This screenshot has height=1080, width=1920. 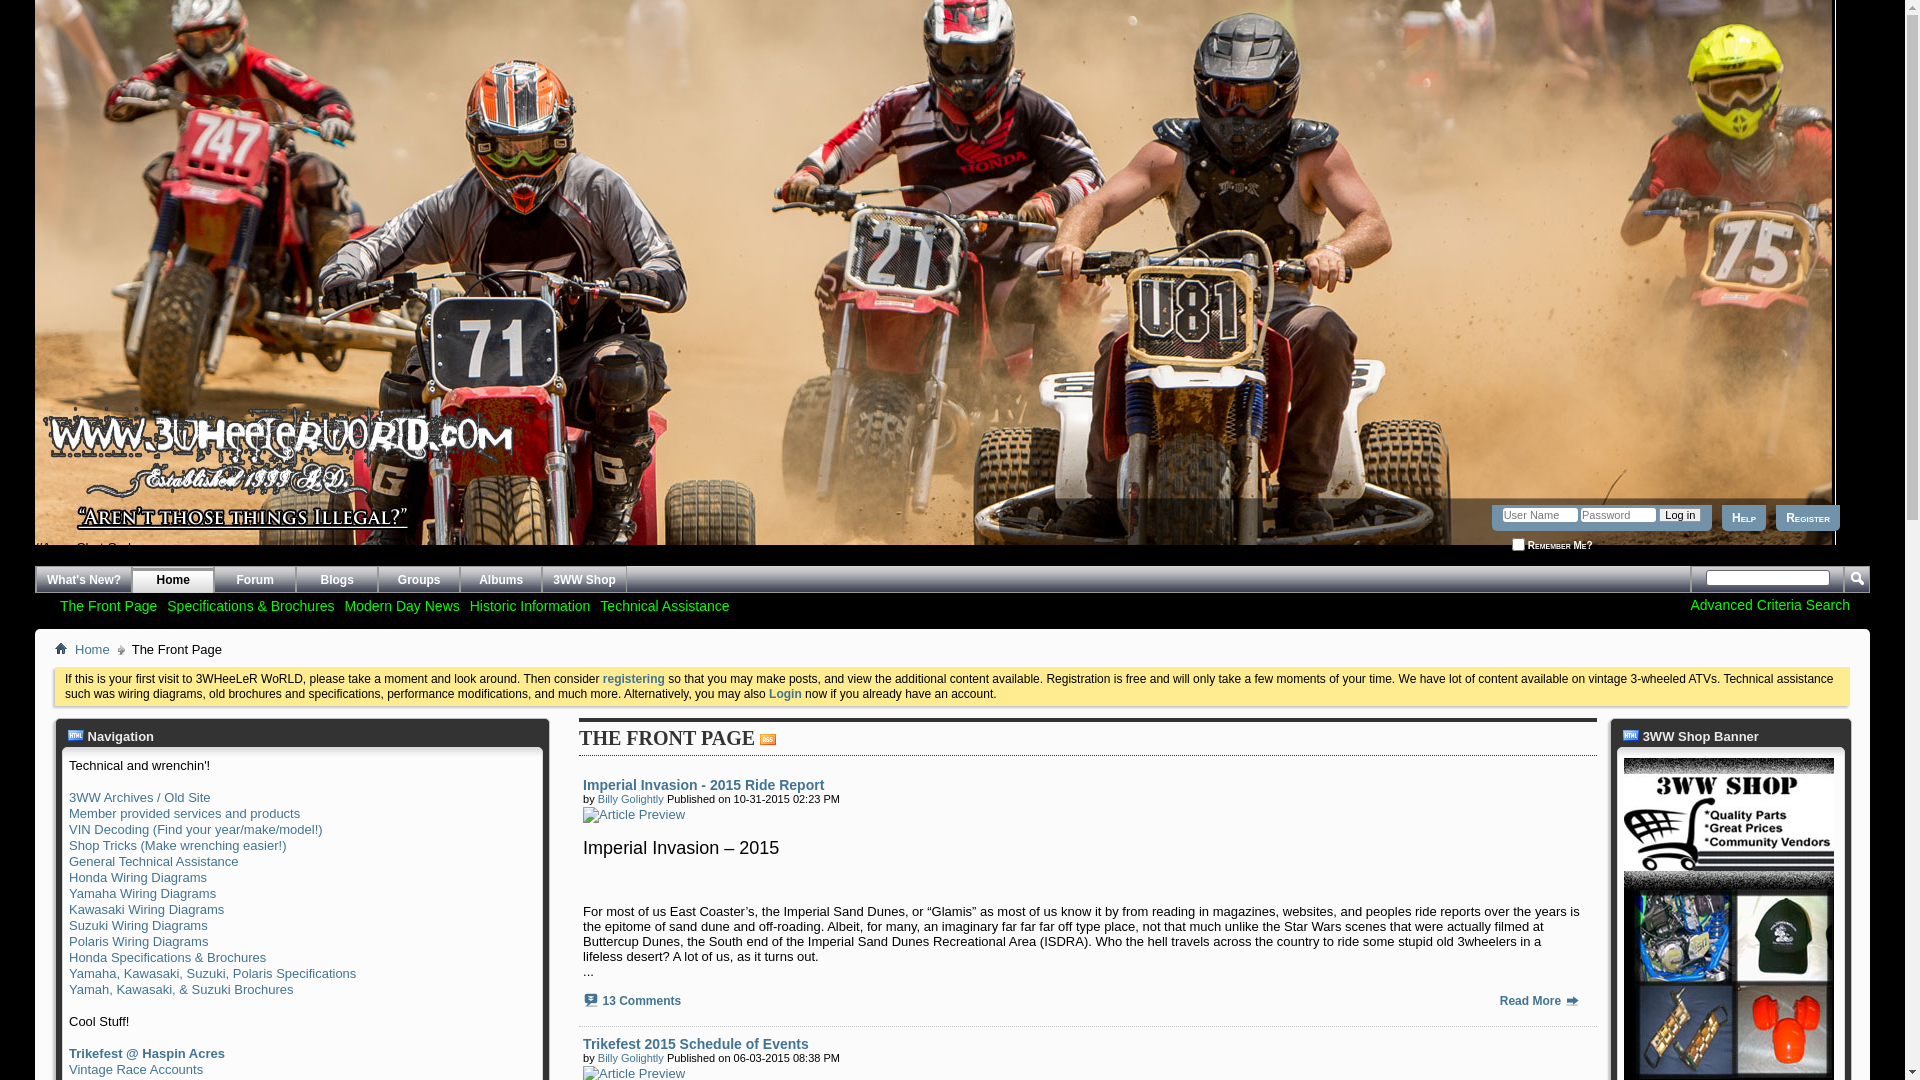 I want to click on Historic Information, so click(x=530, y=606).